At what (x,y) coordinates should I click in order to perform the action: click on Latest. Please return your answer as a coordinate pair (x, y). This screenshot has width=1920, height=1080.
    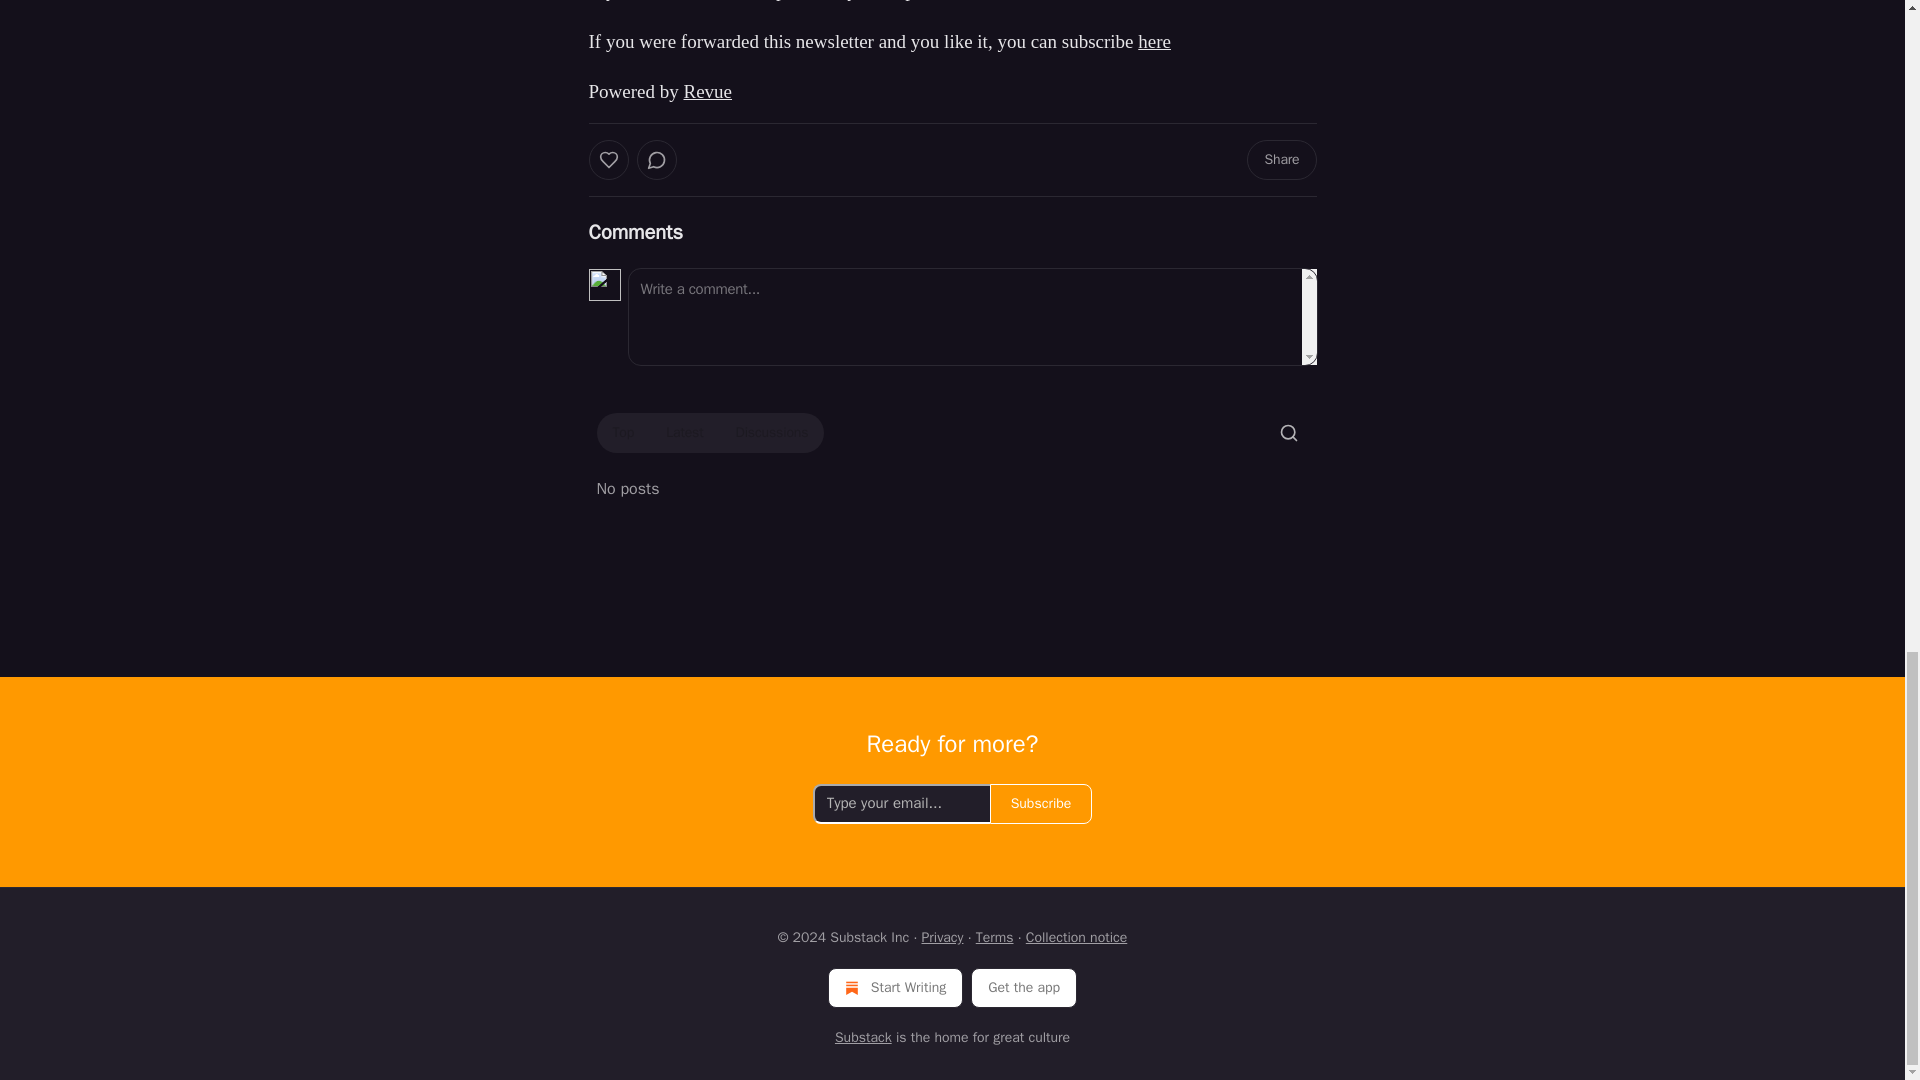
    Looking at the image, I should click on (684, 432).